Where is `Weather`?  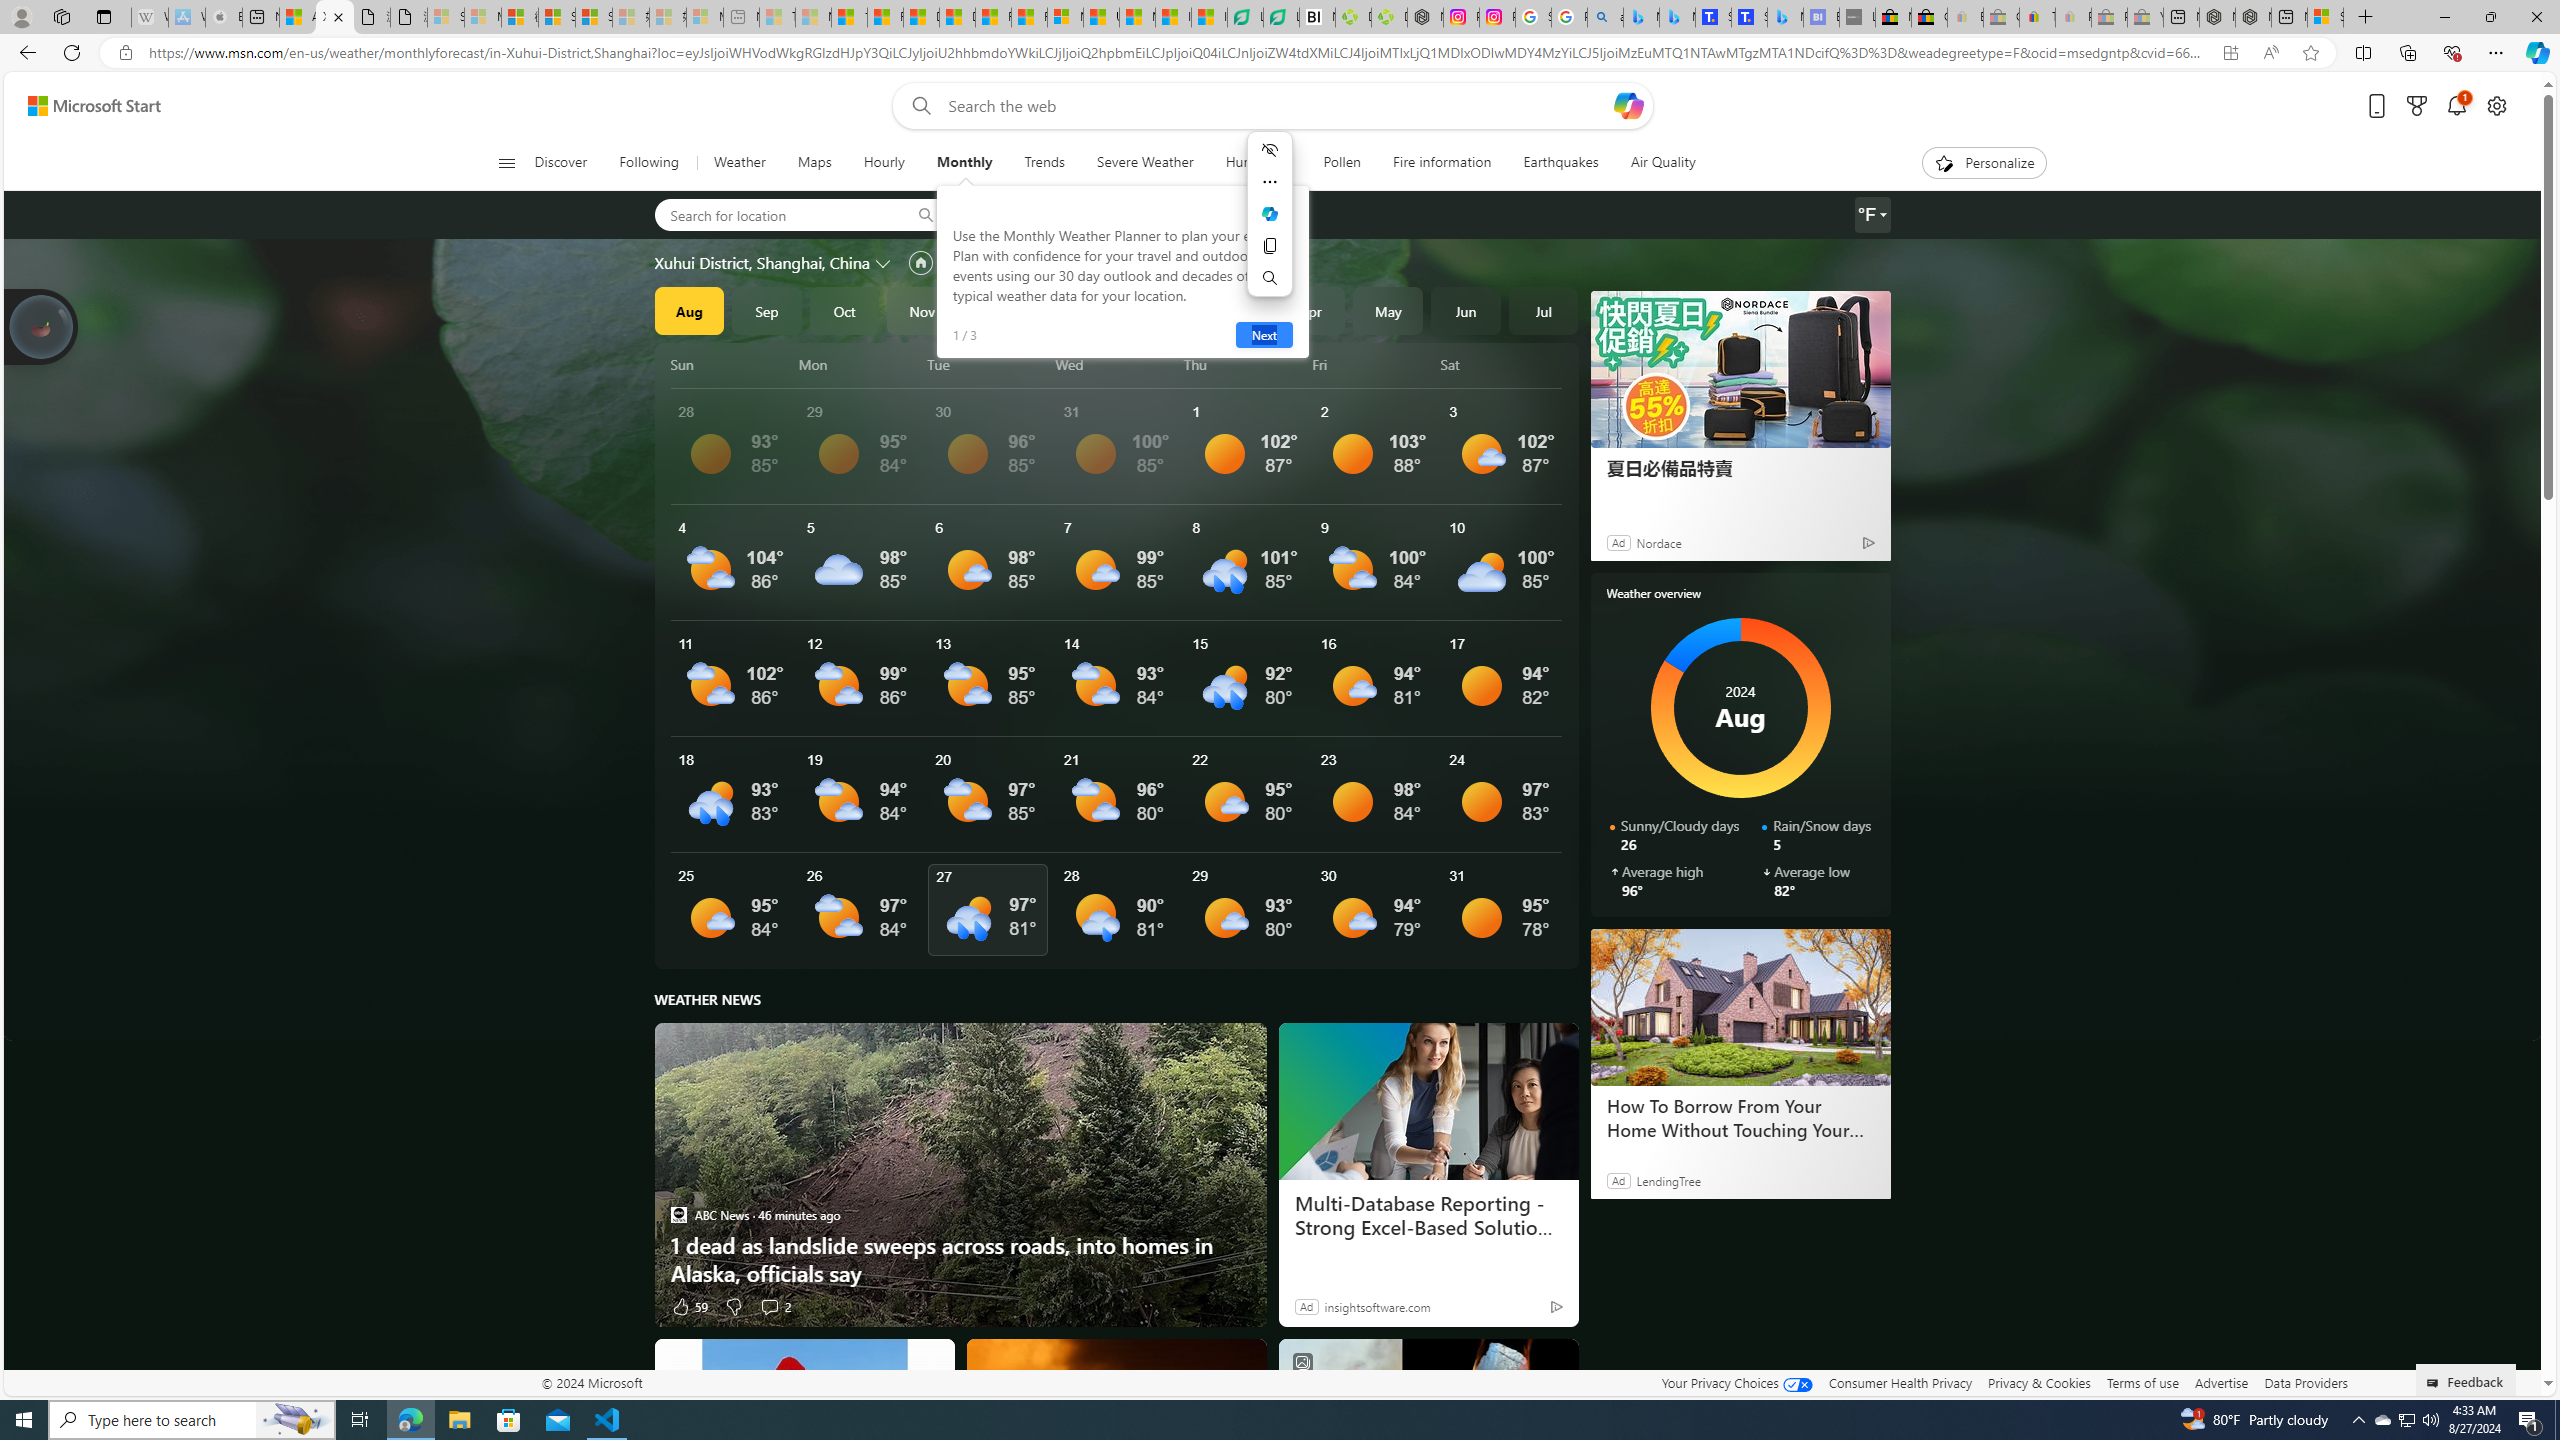
Weather is located at coordinates (740, 163).